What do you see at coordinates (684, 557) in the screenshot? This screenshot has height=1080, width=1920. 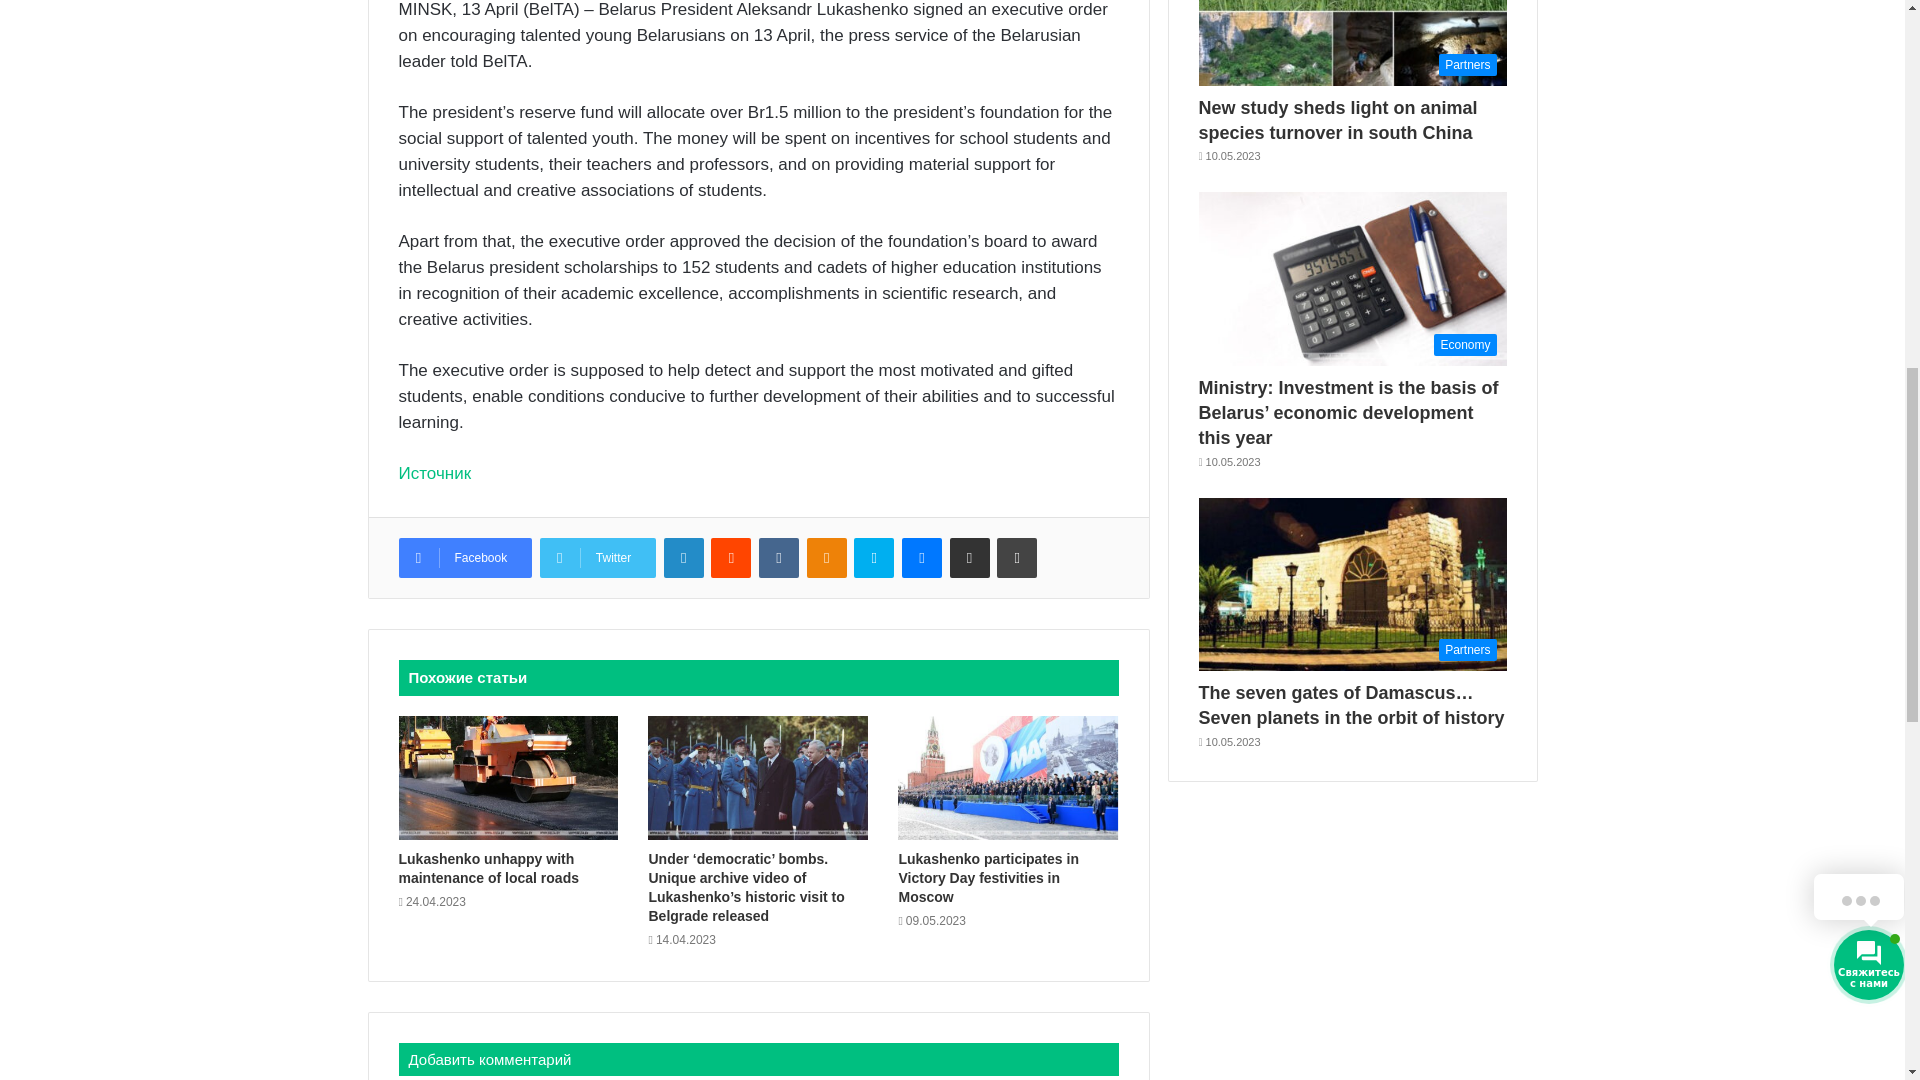 I see `LinkedIn` at bounding box center [684, 557].